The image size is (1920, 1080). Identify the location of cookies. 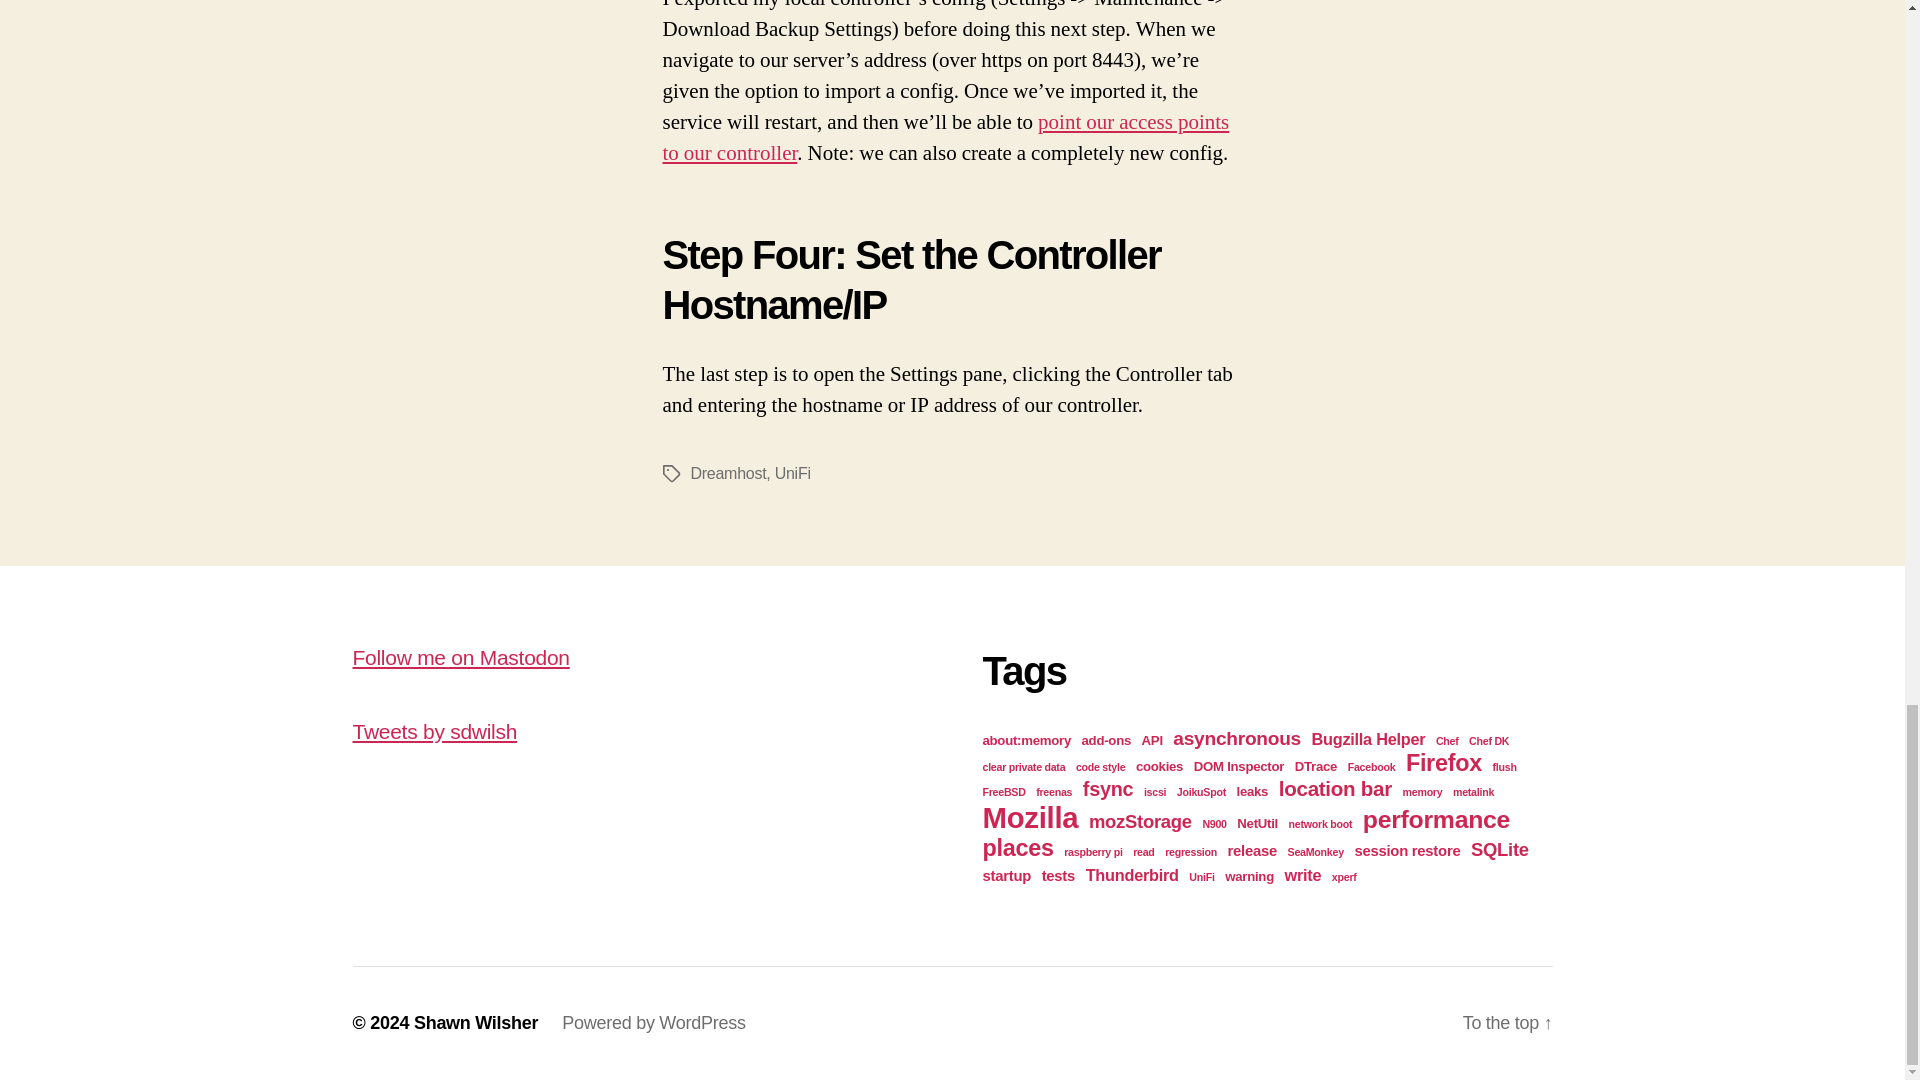
(1159, 766).